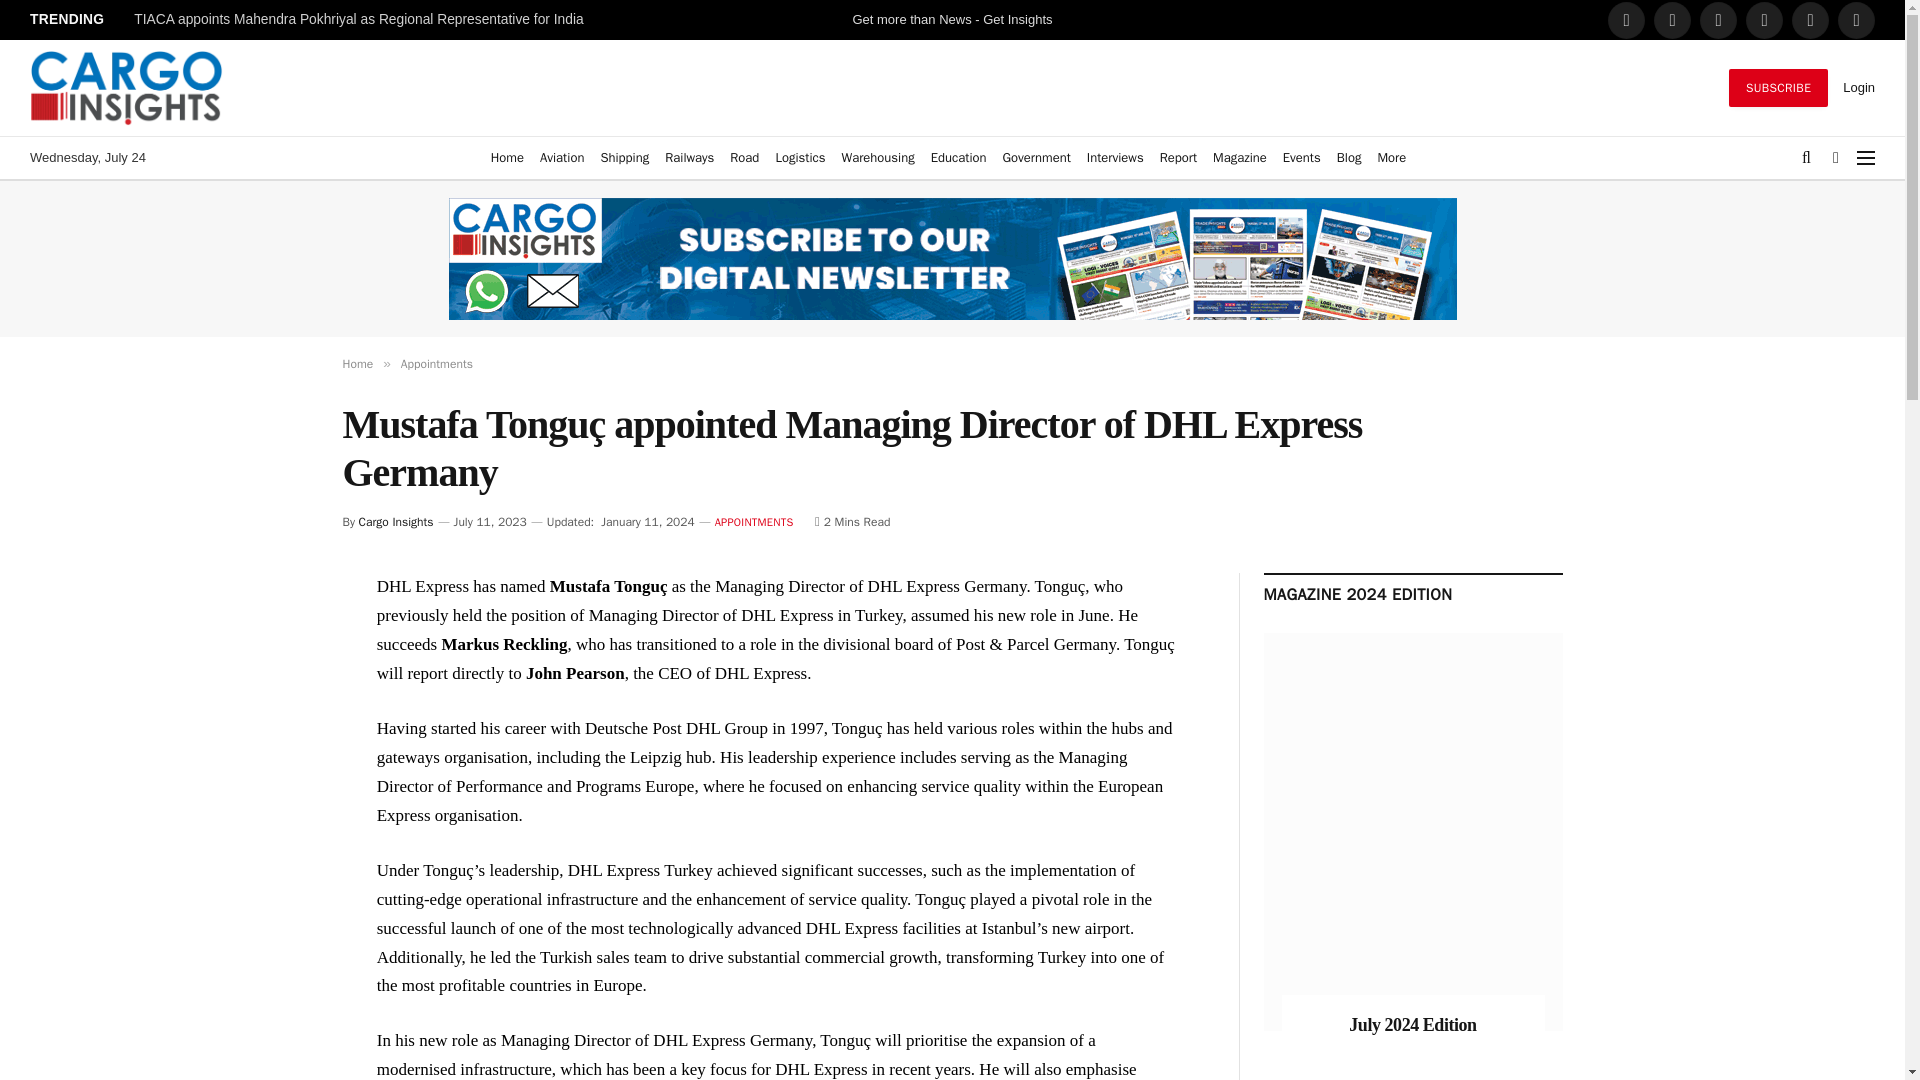 The width and height of the screenshot is (1920, 1080). What do you see at coordinates (1810, 20) in the screenshot?
I see `Pinterest` at bounding box center [1810, 20].